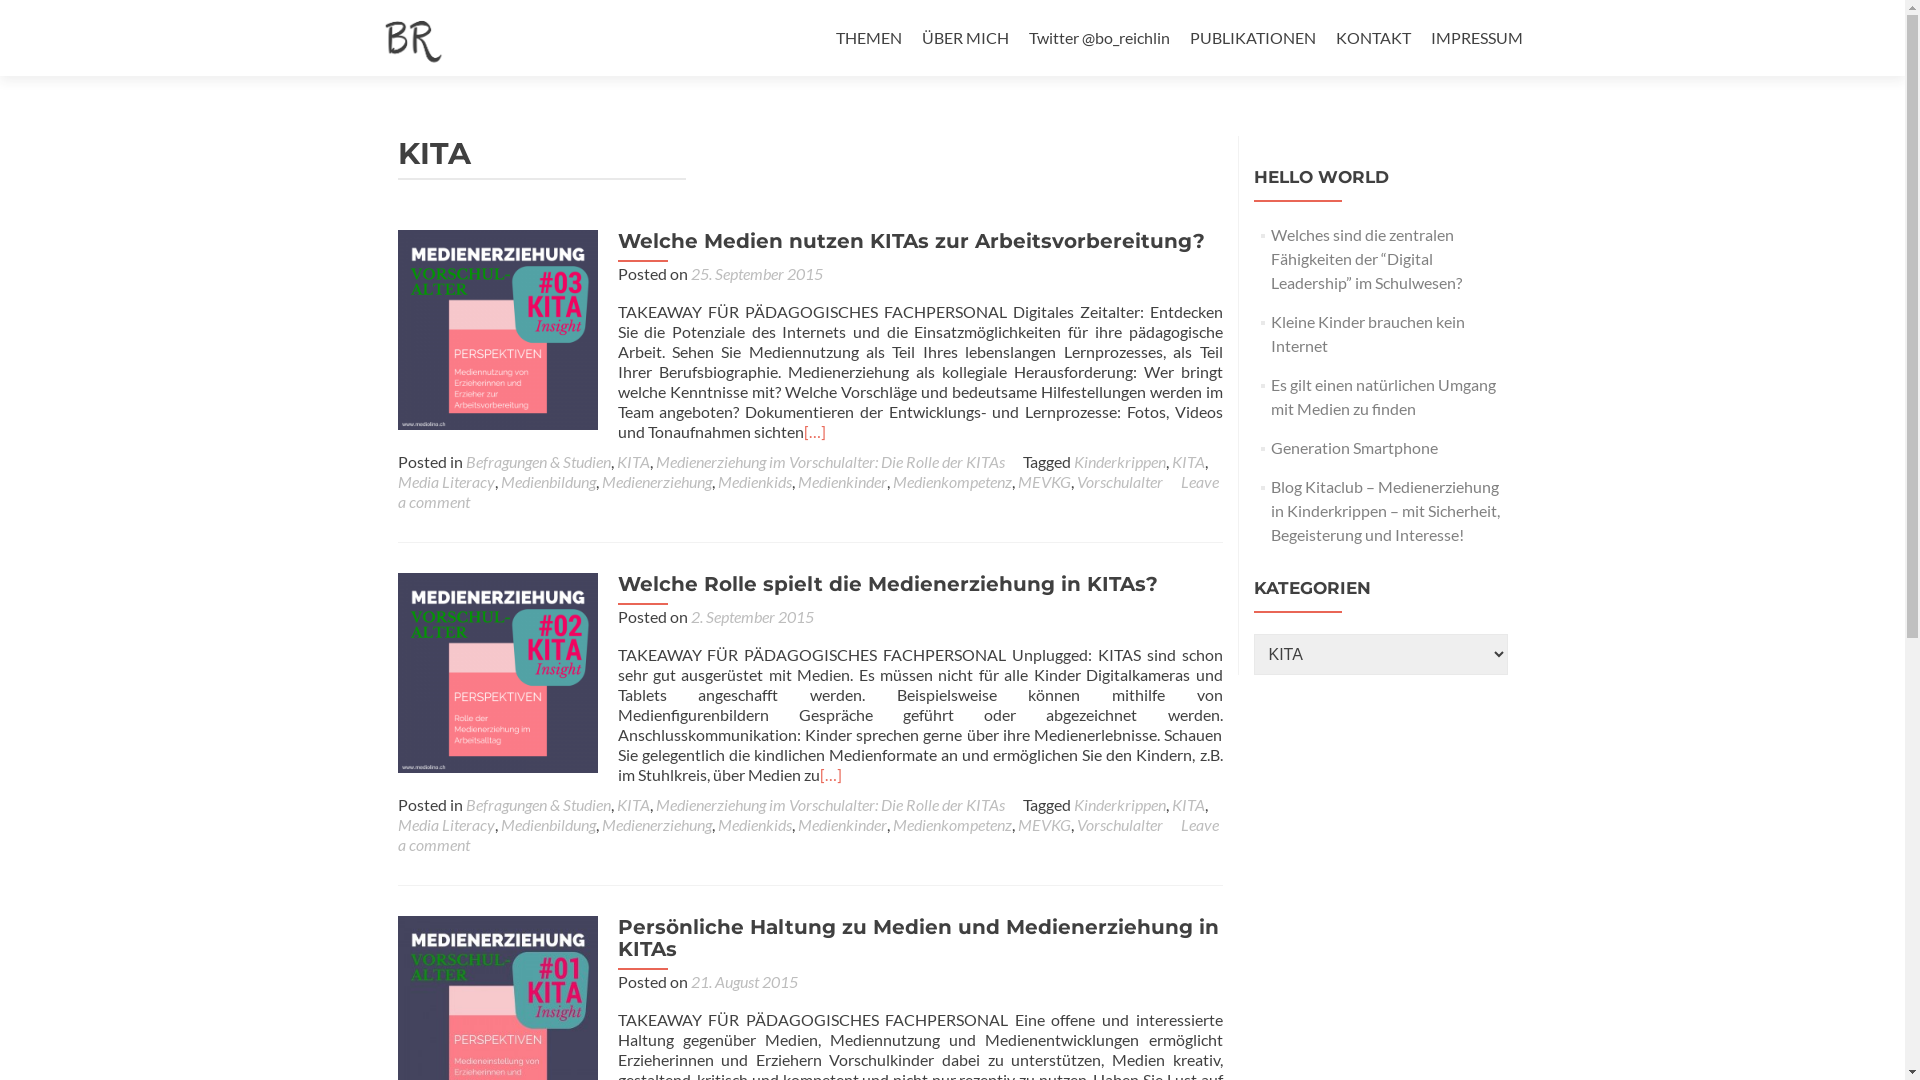 The image size is (1920, 1080). What do you see at coordinates (808, 492) in the screenshot?
I see `Leave a comment` at bounding box center [808, 492].